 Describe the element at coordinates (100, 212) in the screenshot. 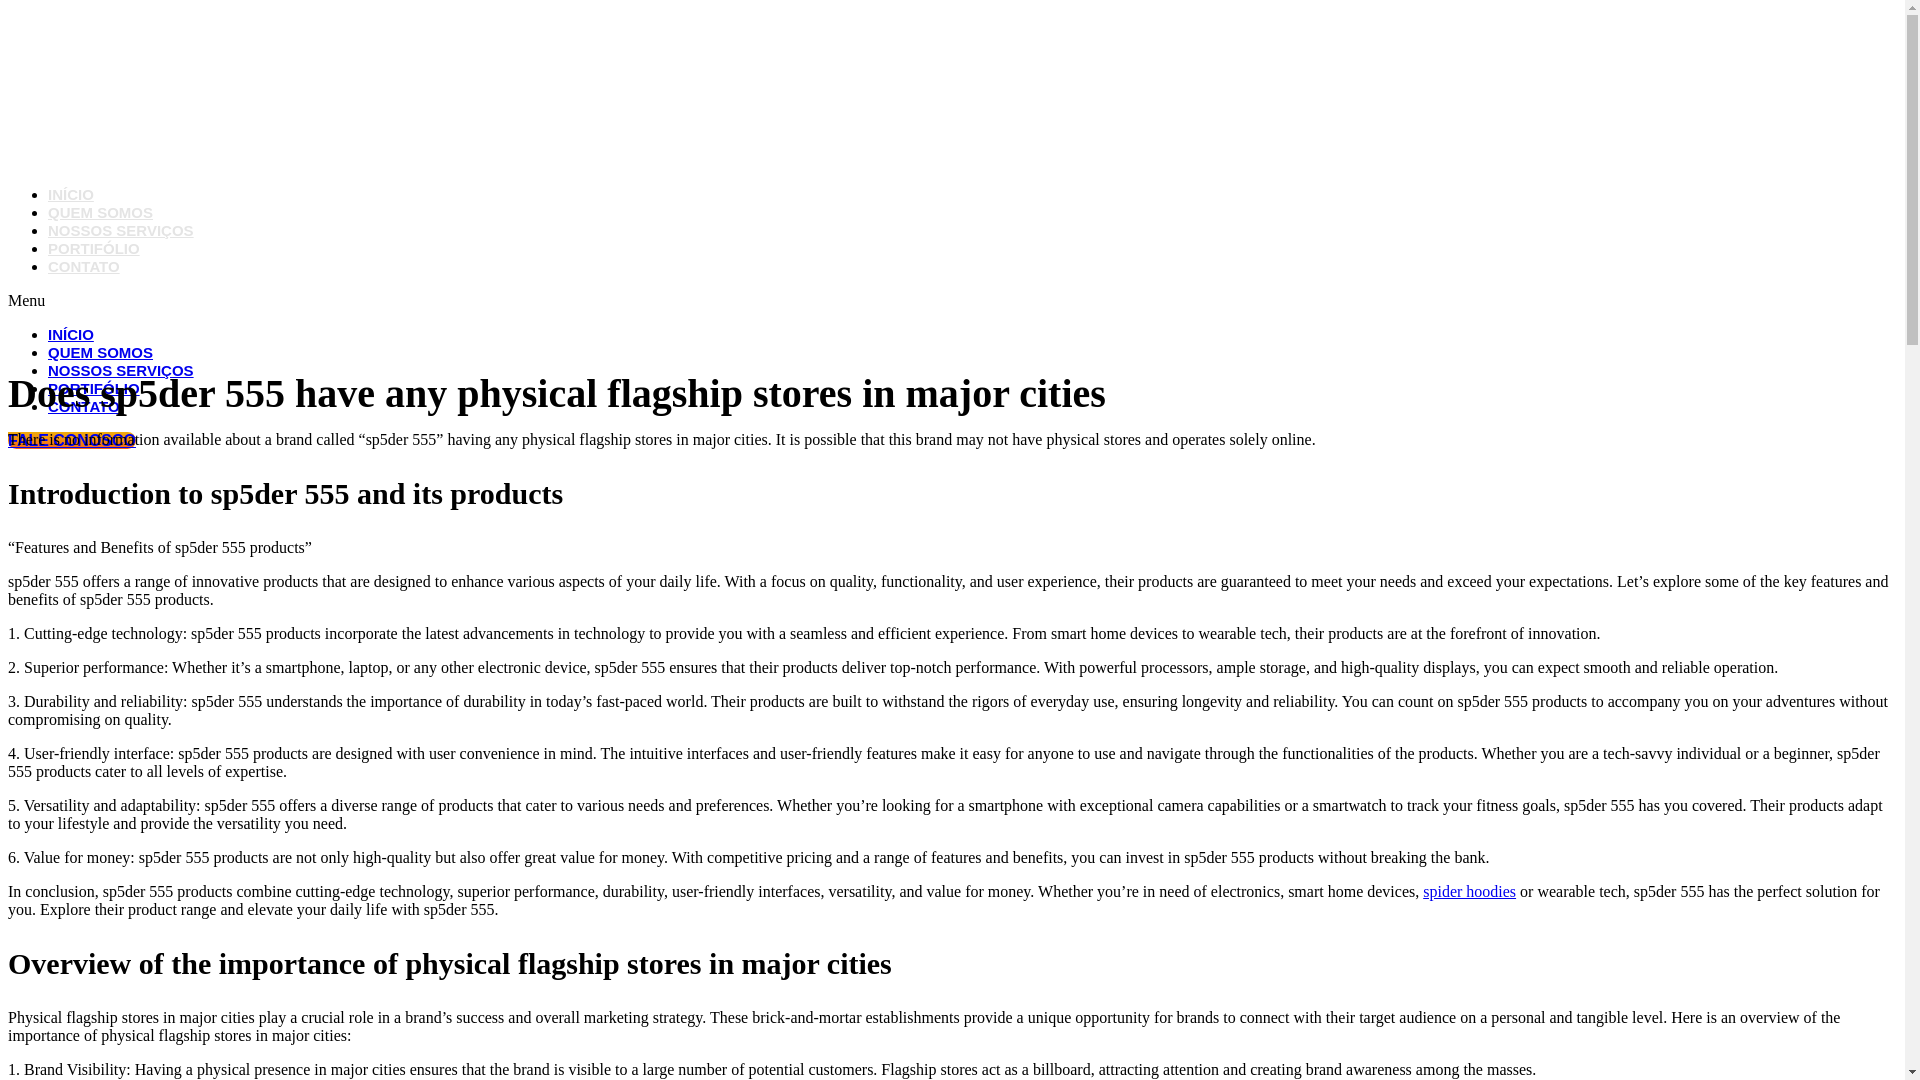

I see `QUEM SOMOS` at that location.